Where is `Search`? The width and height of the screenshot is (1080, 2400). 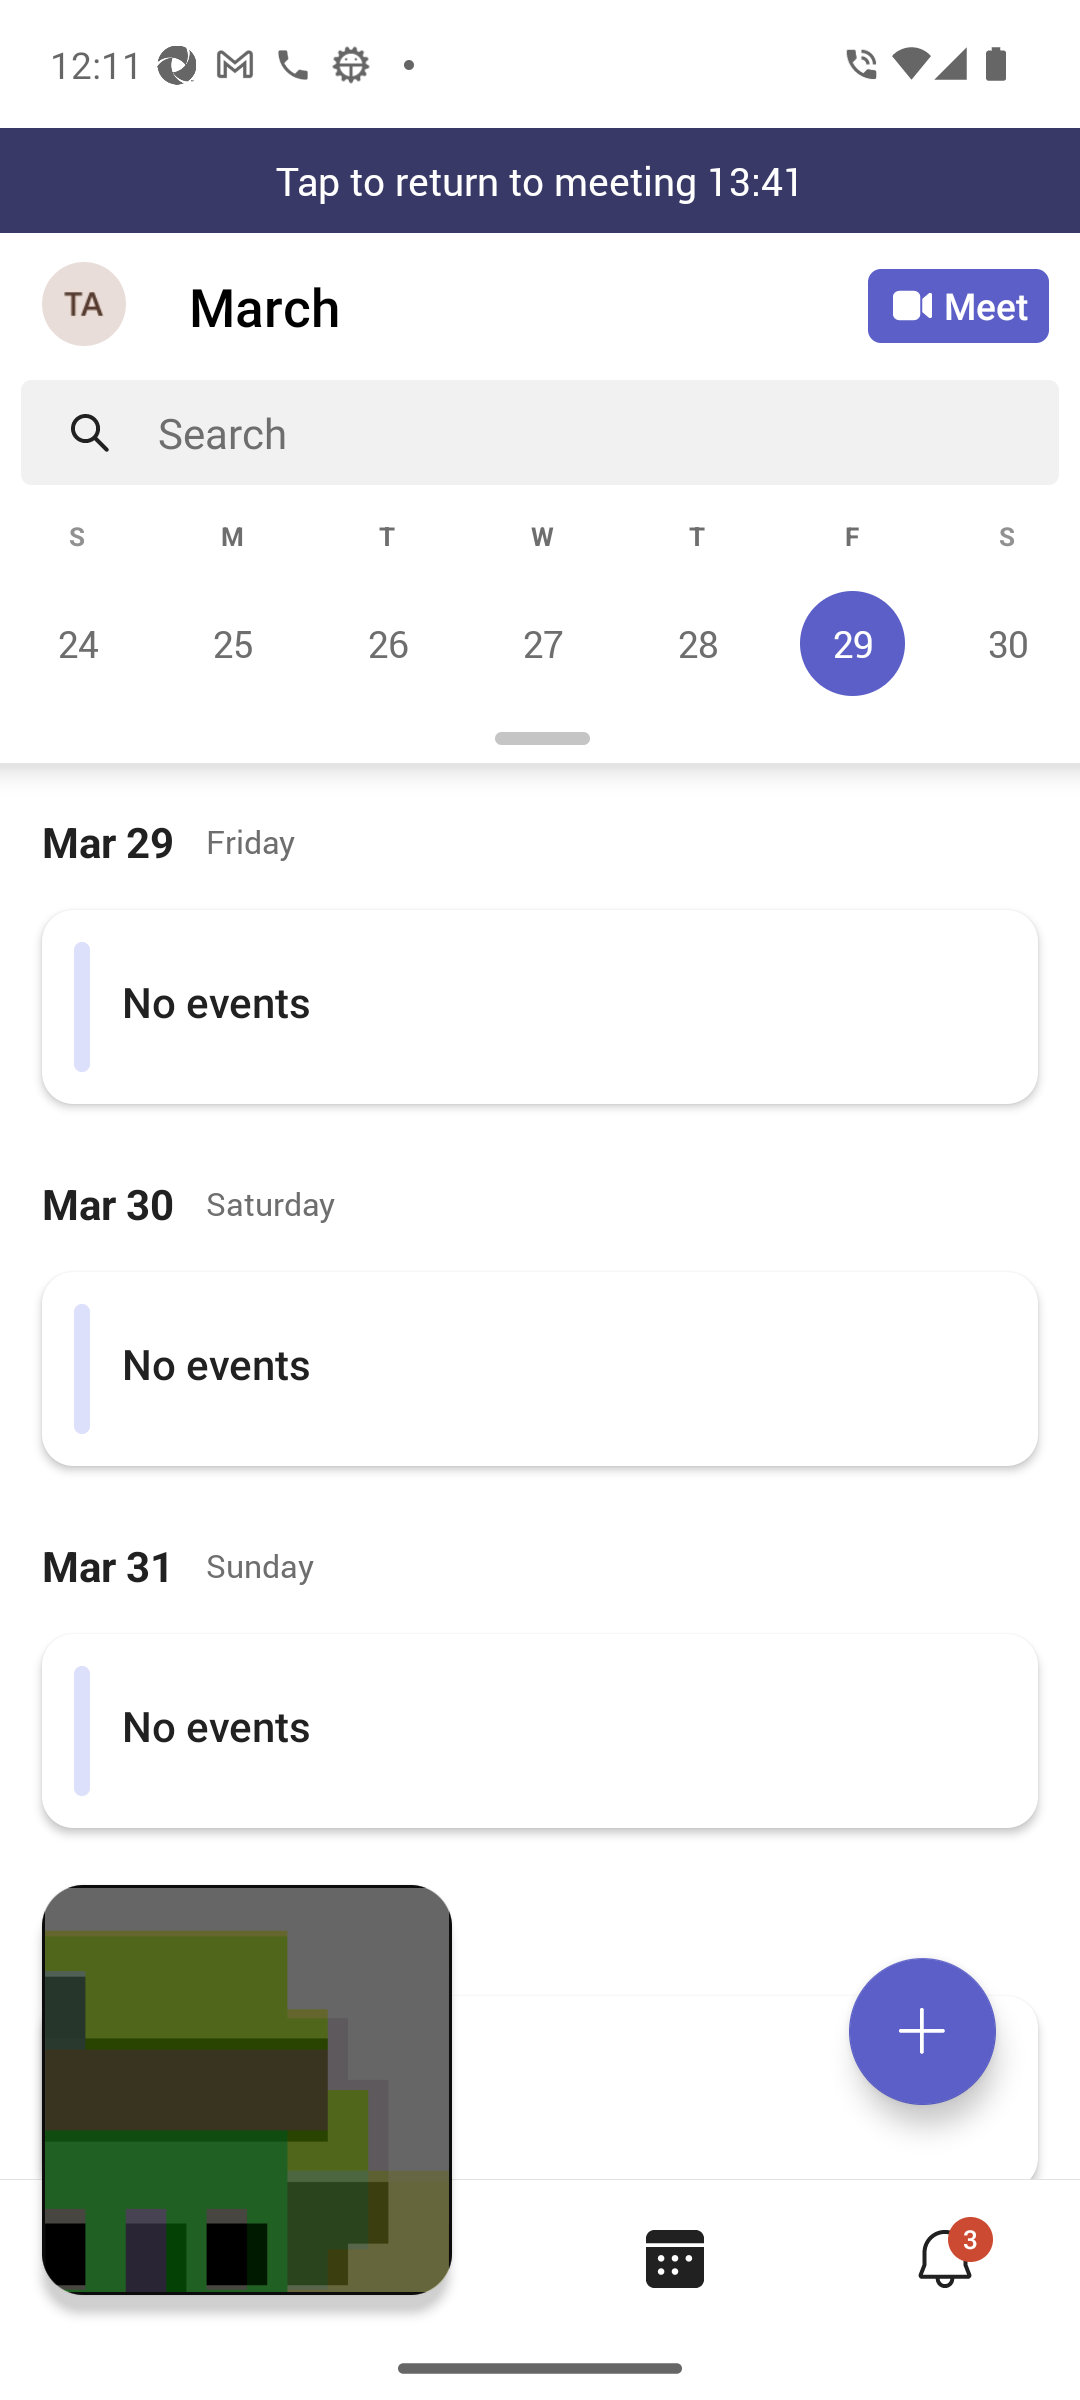 Search is located at coordinates (608, 432).